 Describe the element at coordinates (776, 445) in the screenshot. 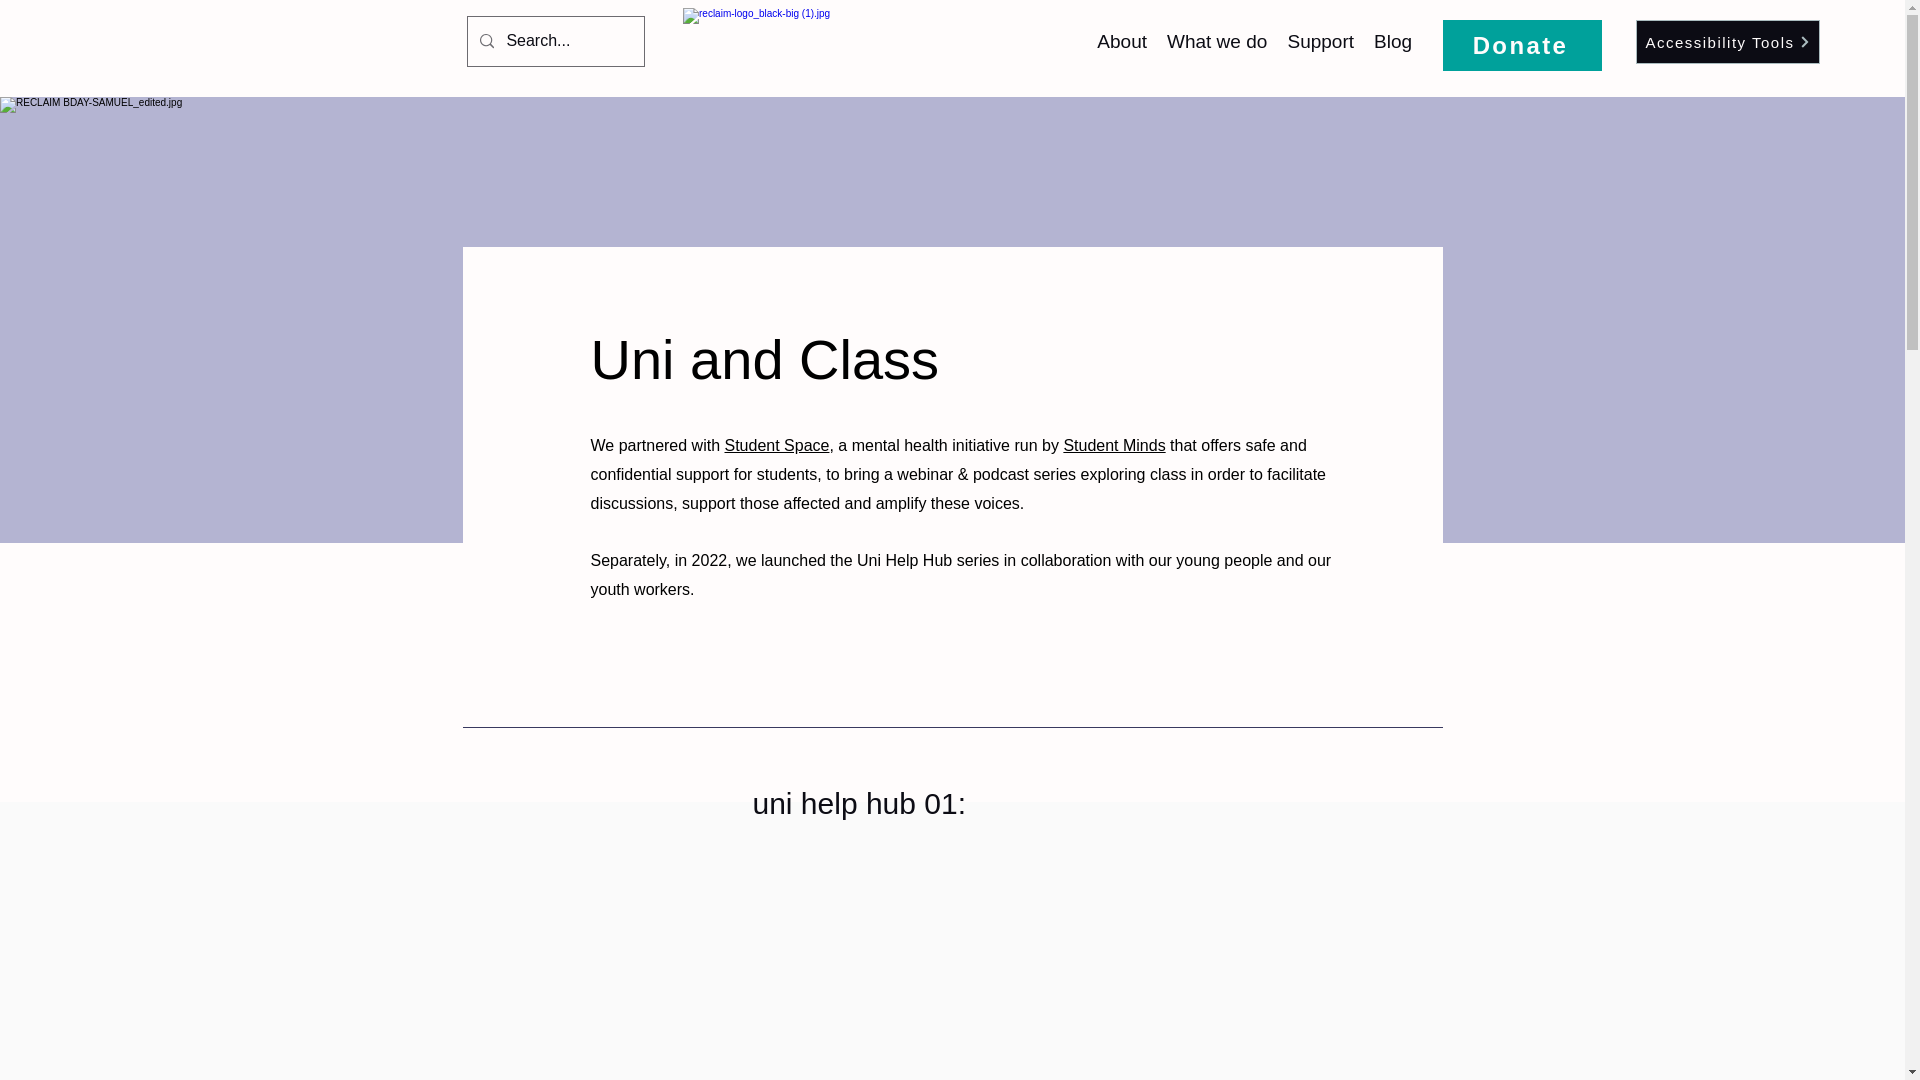

I see `Student Space` at that location.